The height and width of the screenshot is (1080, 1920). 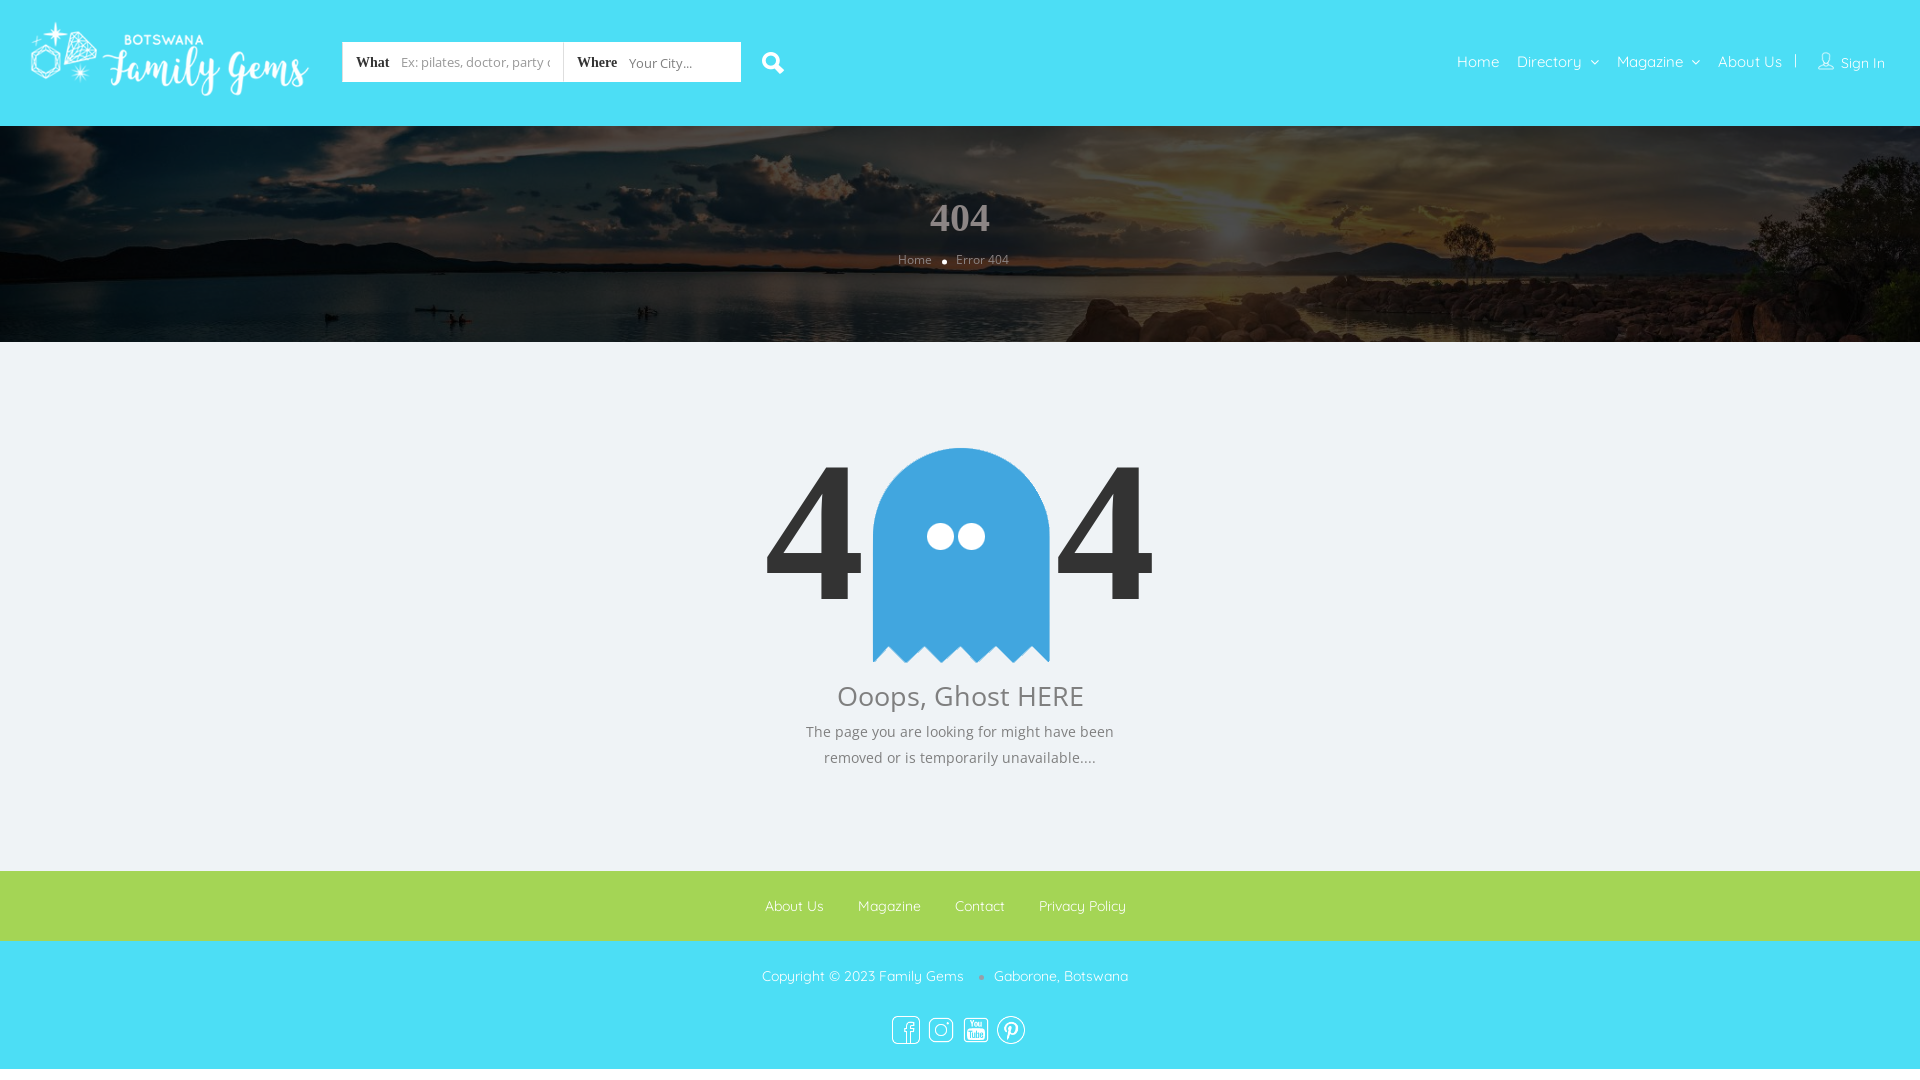 I want to click on About Us, so click(x=794, y=906).